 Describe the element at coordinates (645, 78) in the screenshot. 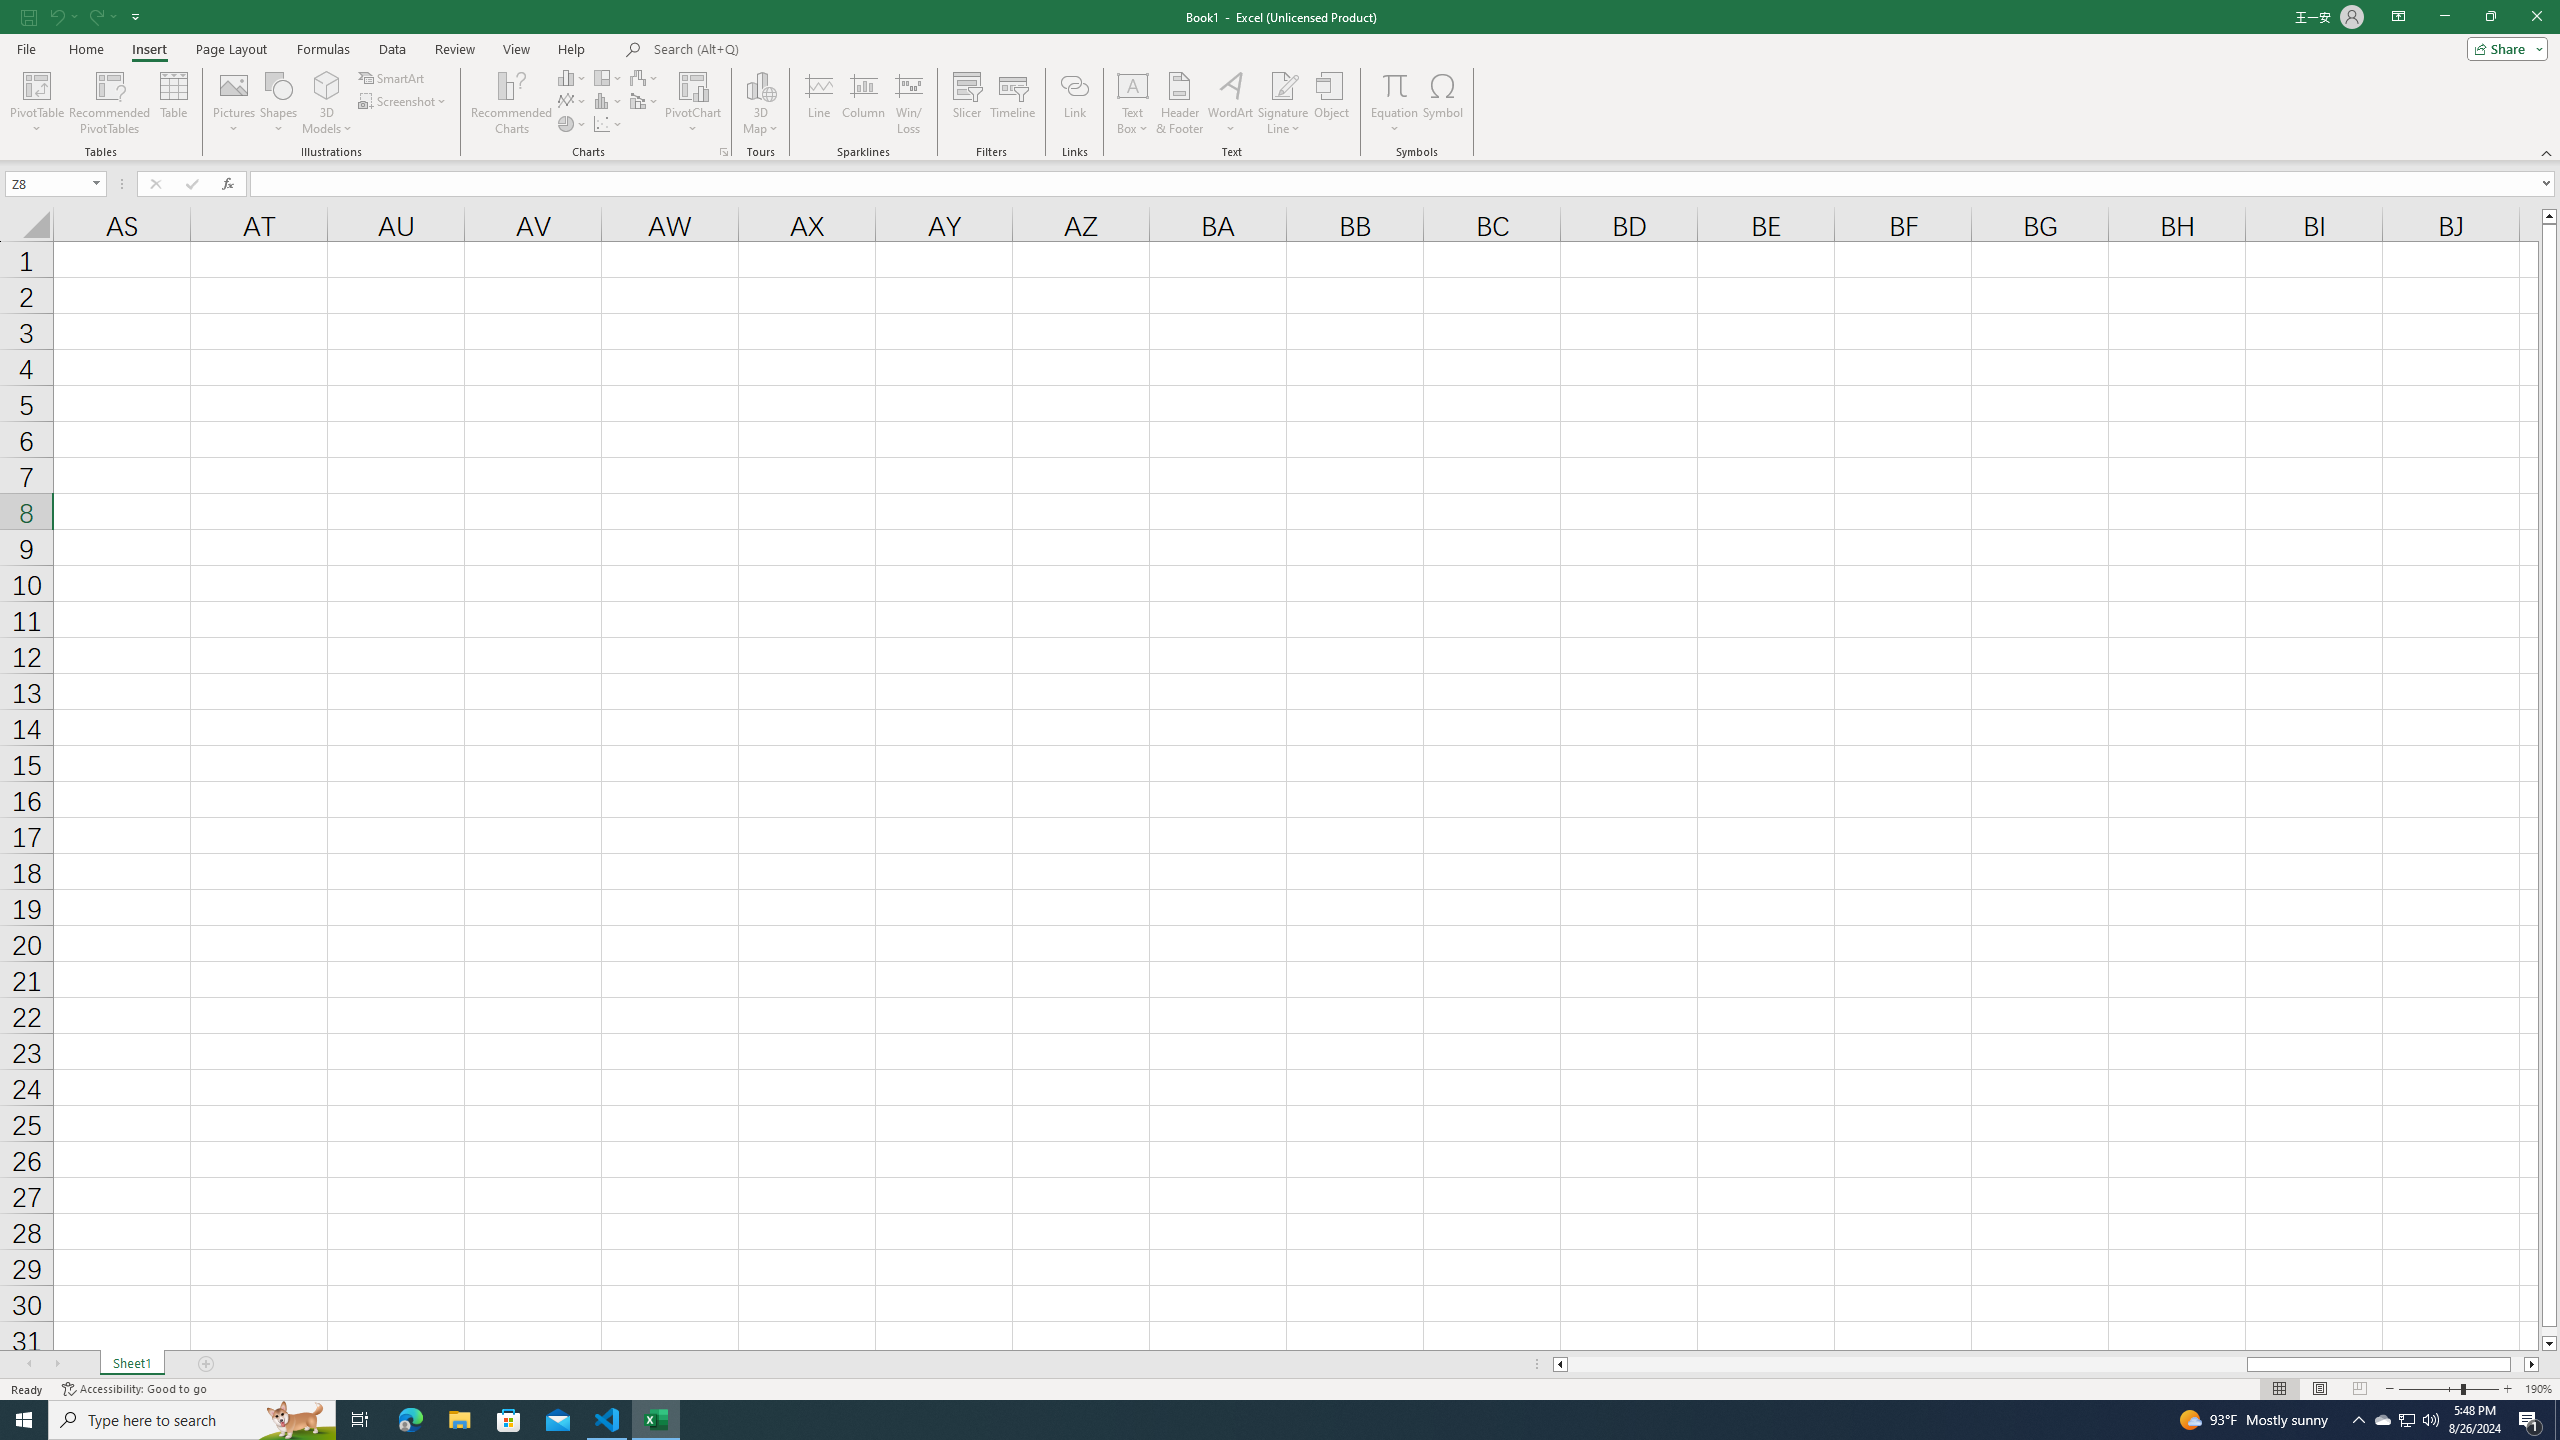

I see `Insert Waterfall, Funnel, Stock, Surface, or Radar Chart` at that location.